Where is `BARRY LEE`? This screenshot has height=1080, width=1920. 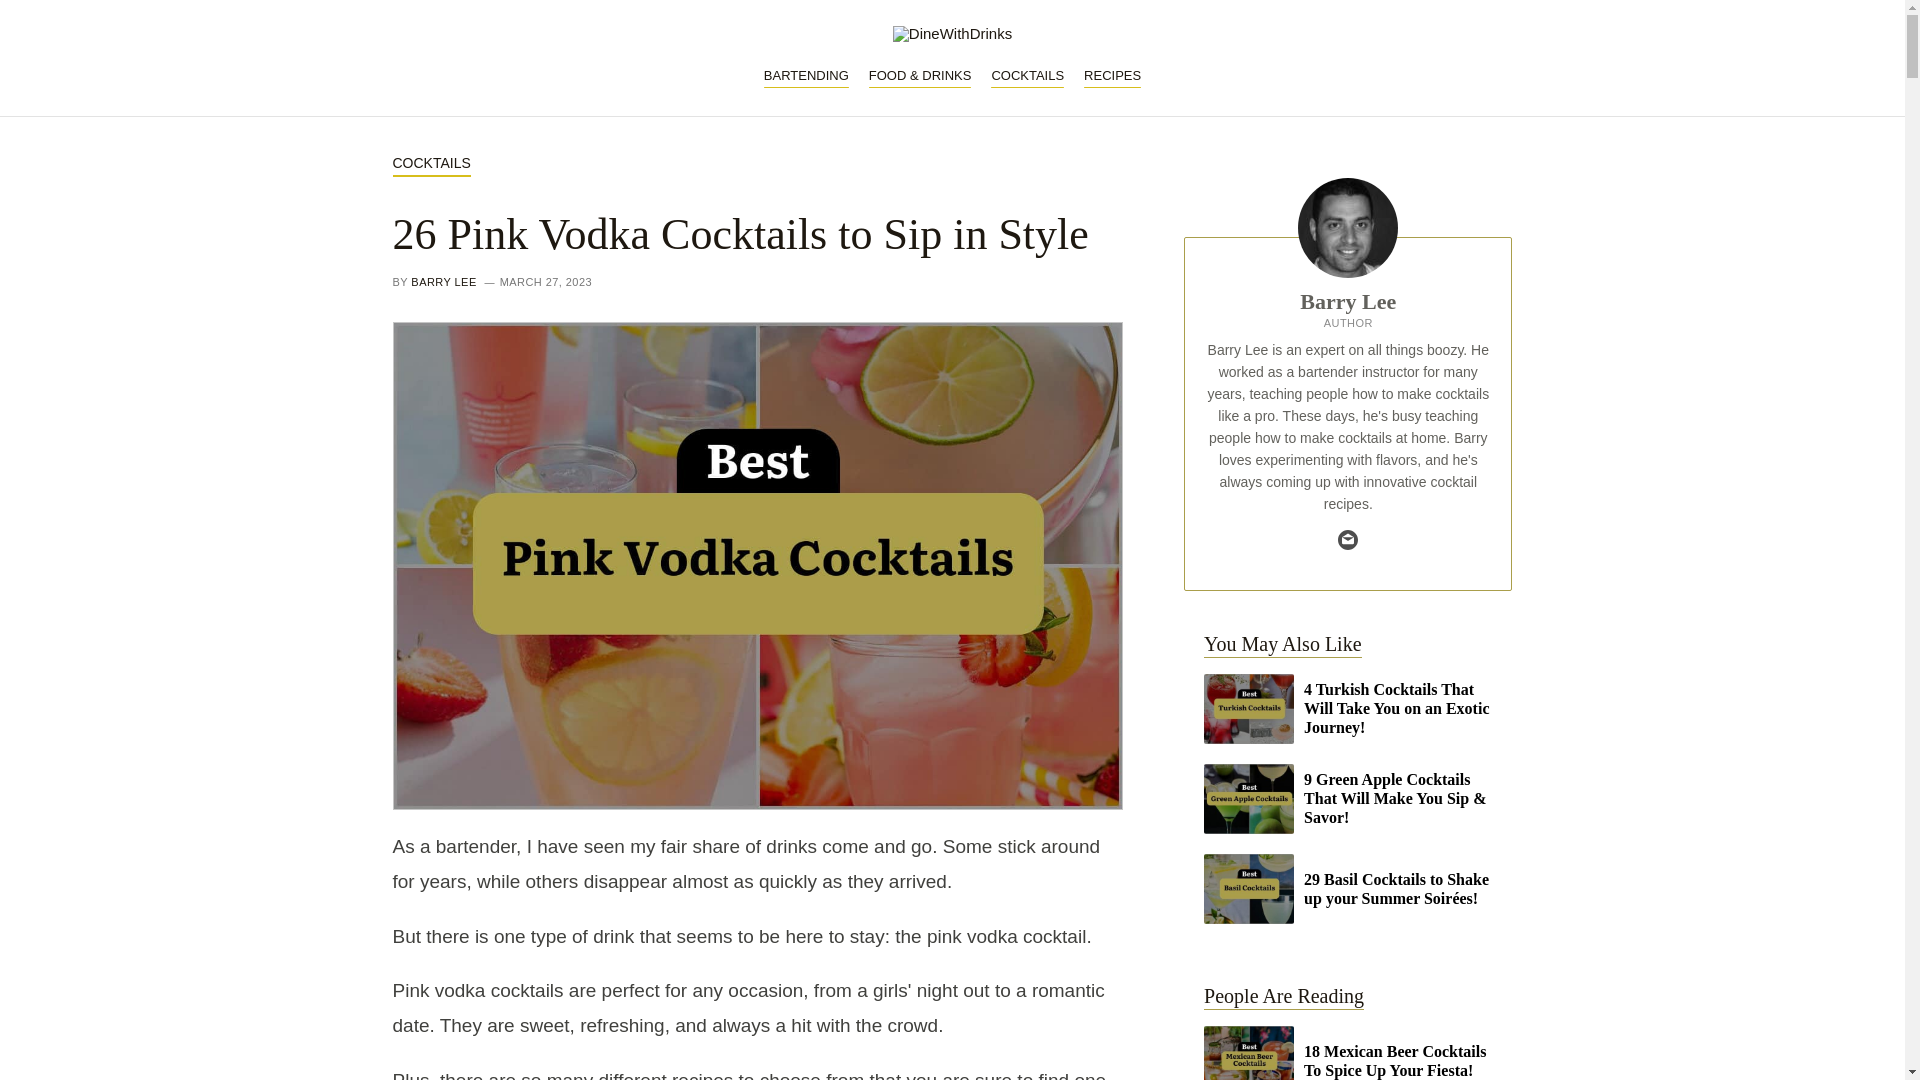
BARRY LEE is located at coordinates (443, 282).